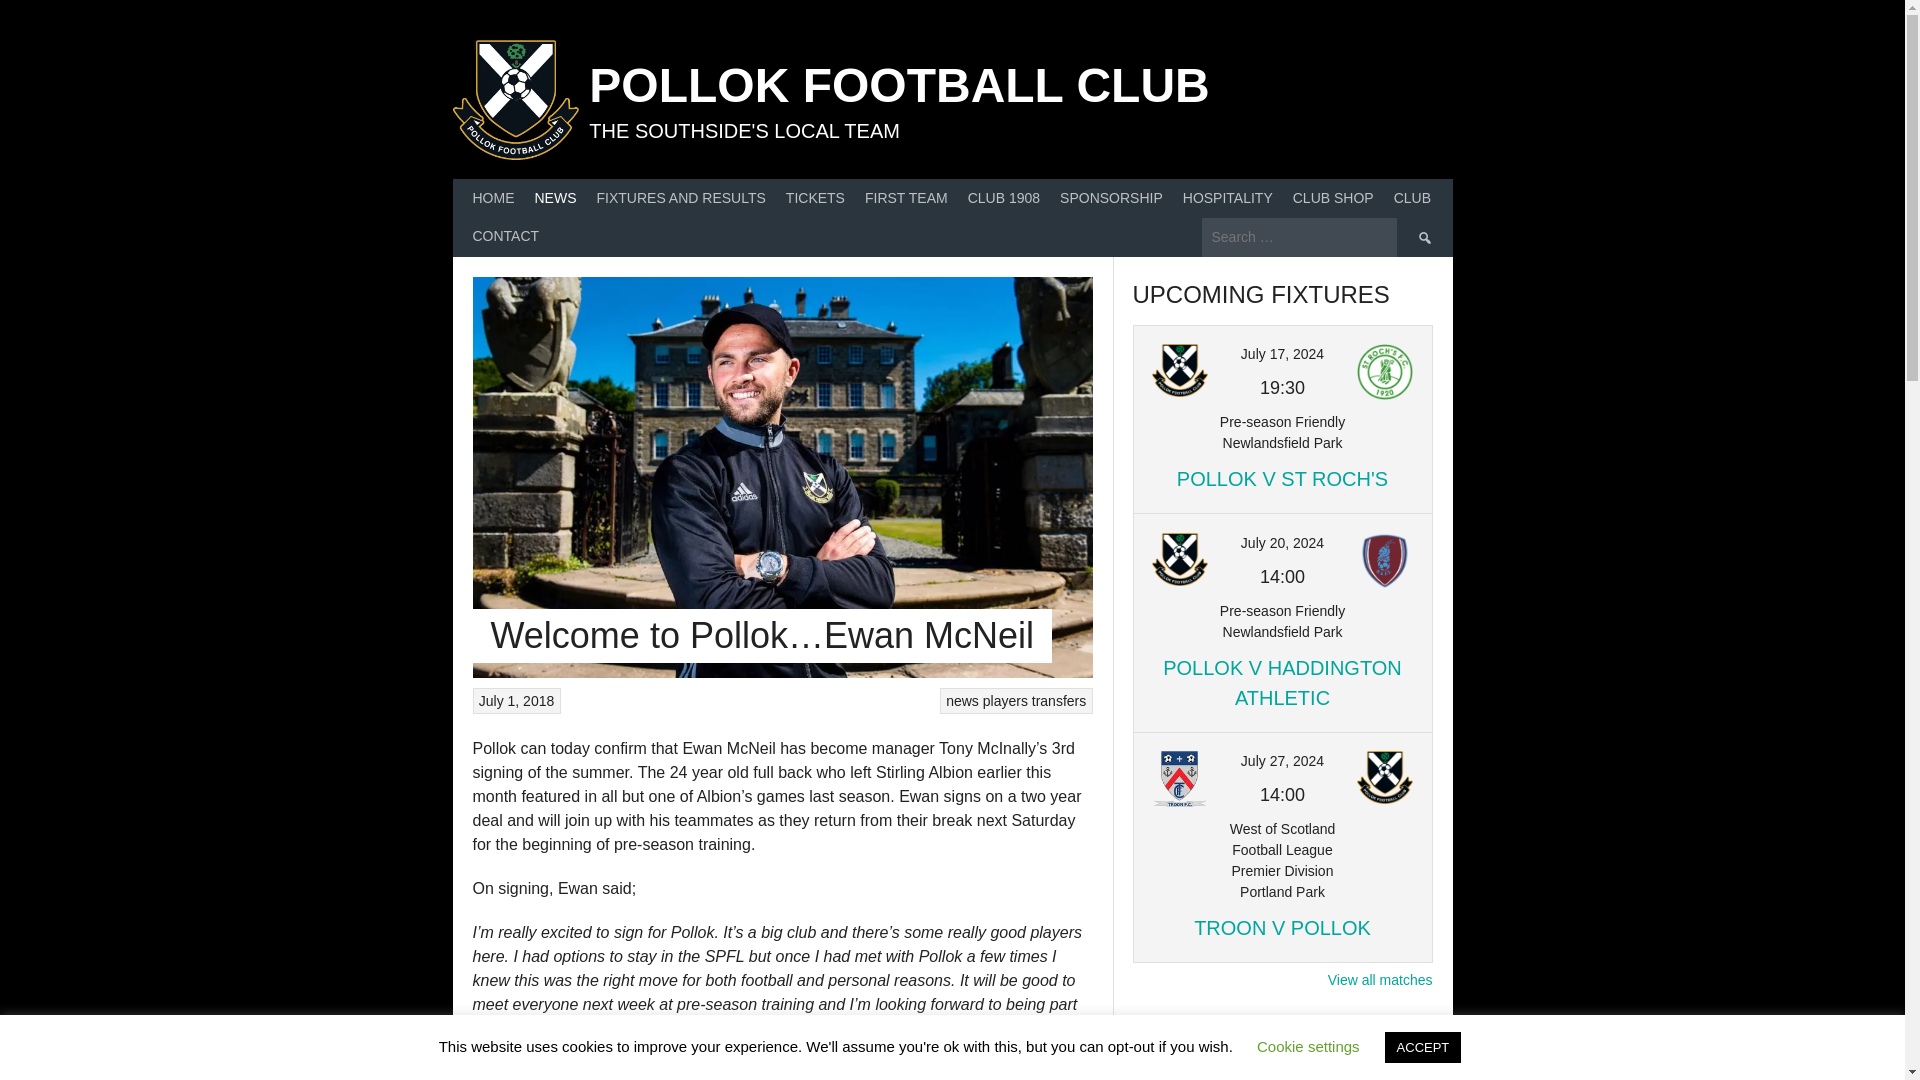 Image resolution: width=1920 pixels, height=1080 pixels. Describe the element at coordinates (554, 198) in the screenshot. I see `NEWS` at that location.